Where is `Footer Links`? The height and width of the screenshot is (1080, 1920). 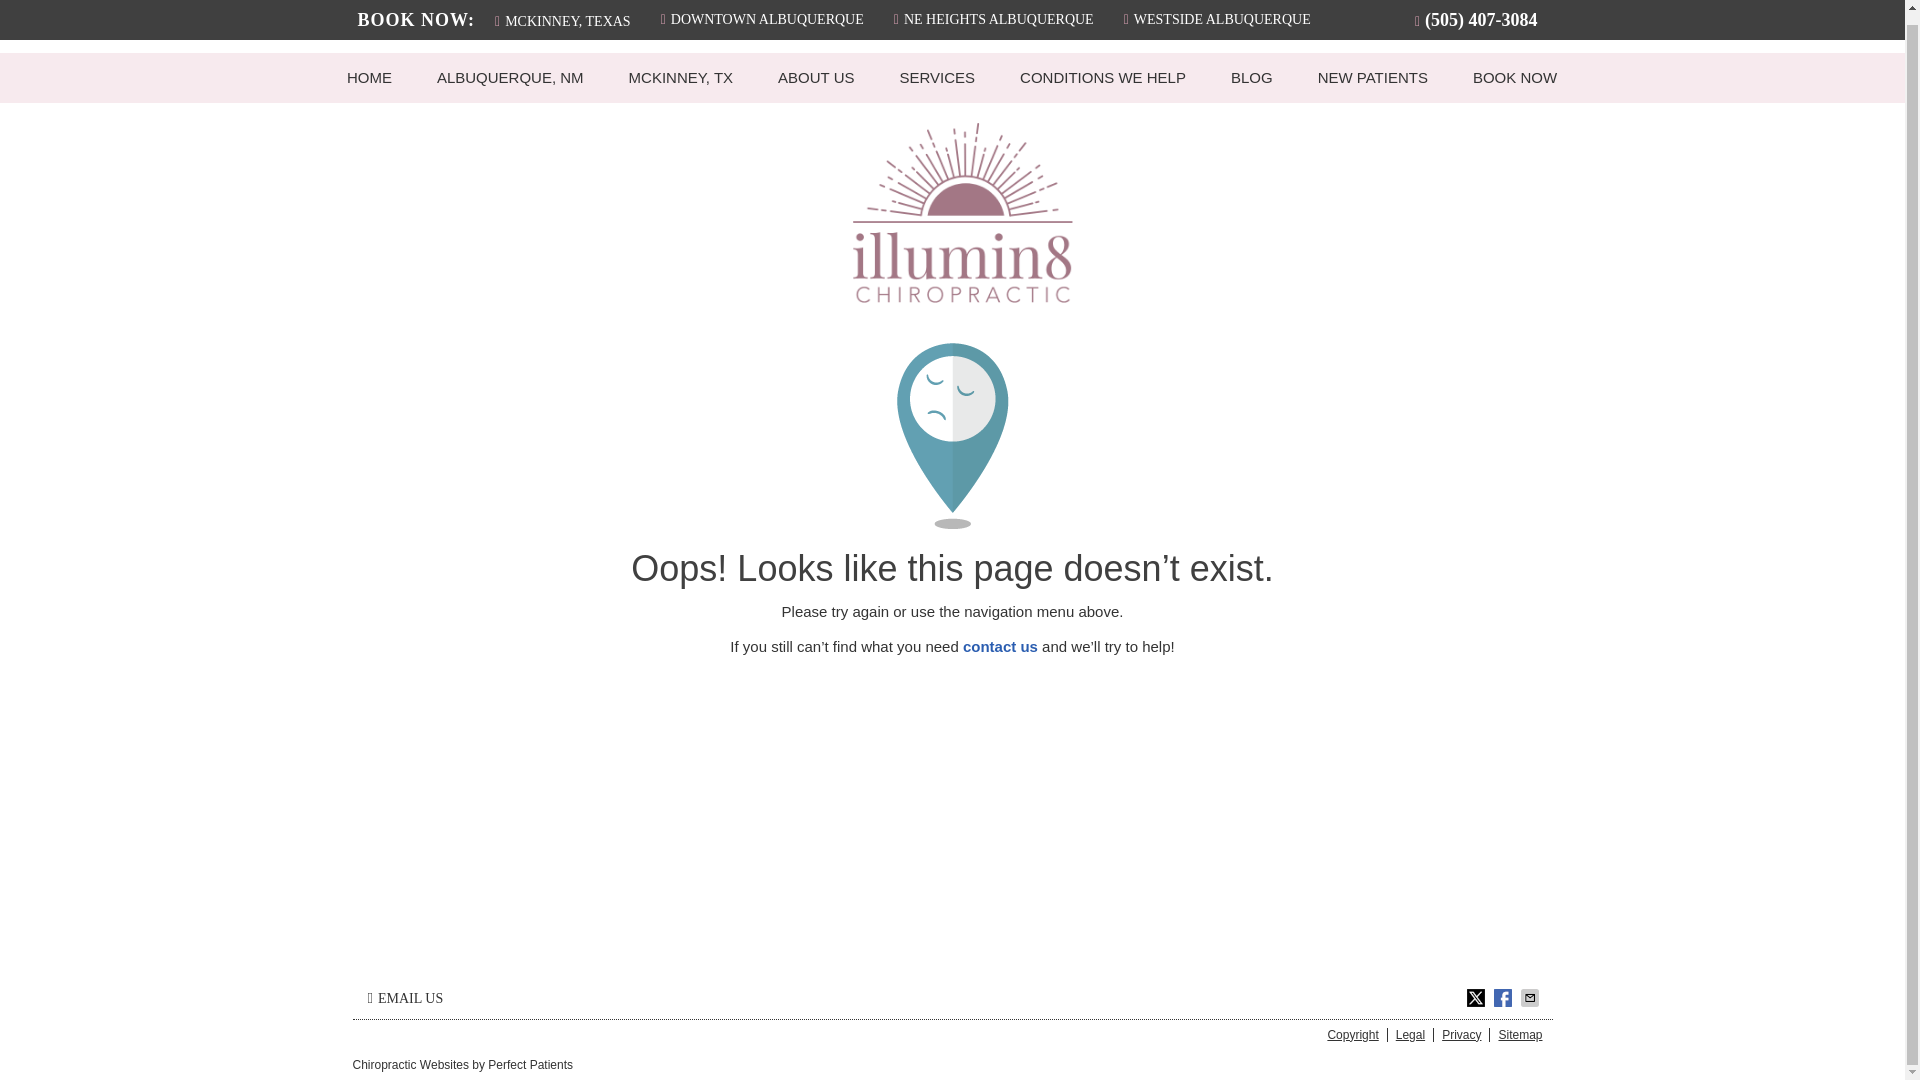
Footer Links is located at coordinates (1430, 1034).